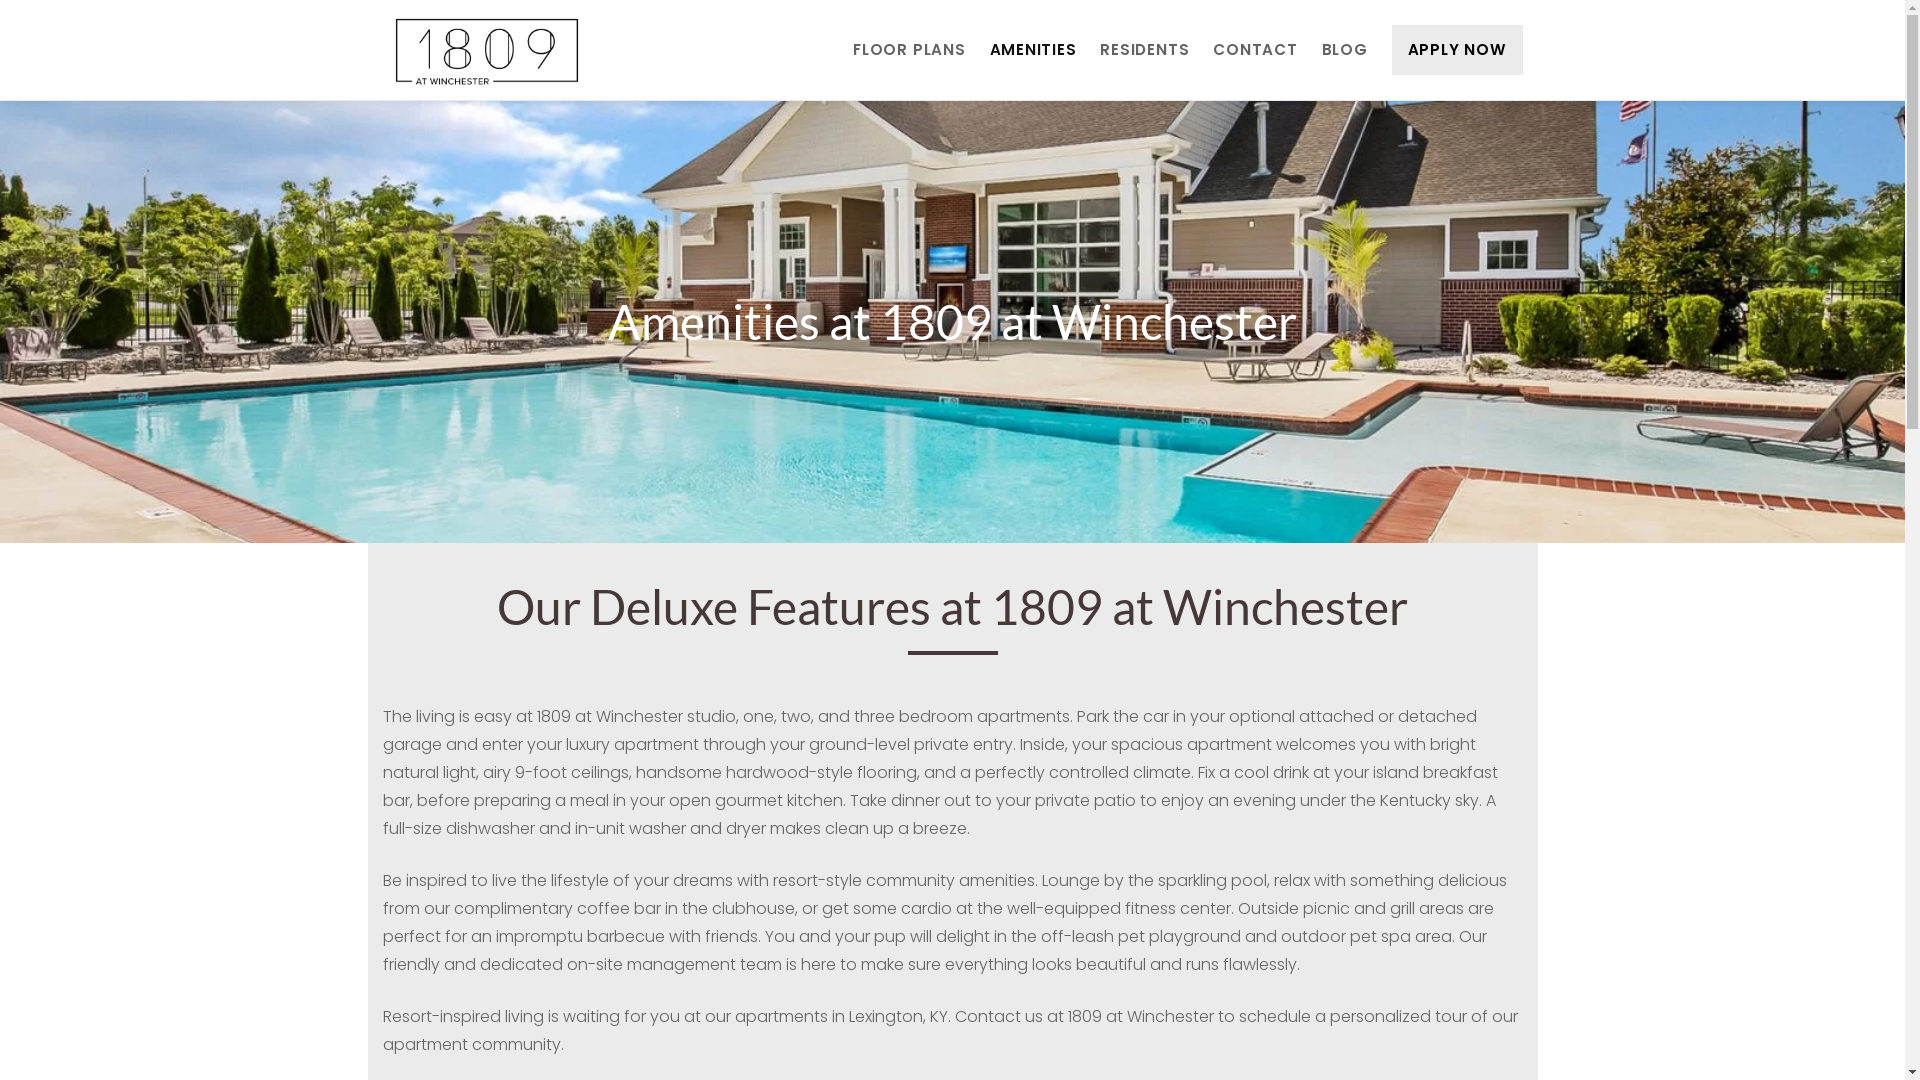 The height and width of the screenshot is (1080, 1920). What do you see at coordinates (908, 50) in the screenshot?
I see `FLOOR PLANS` at bounding box center [908, 50].